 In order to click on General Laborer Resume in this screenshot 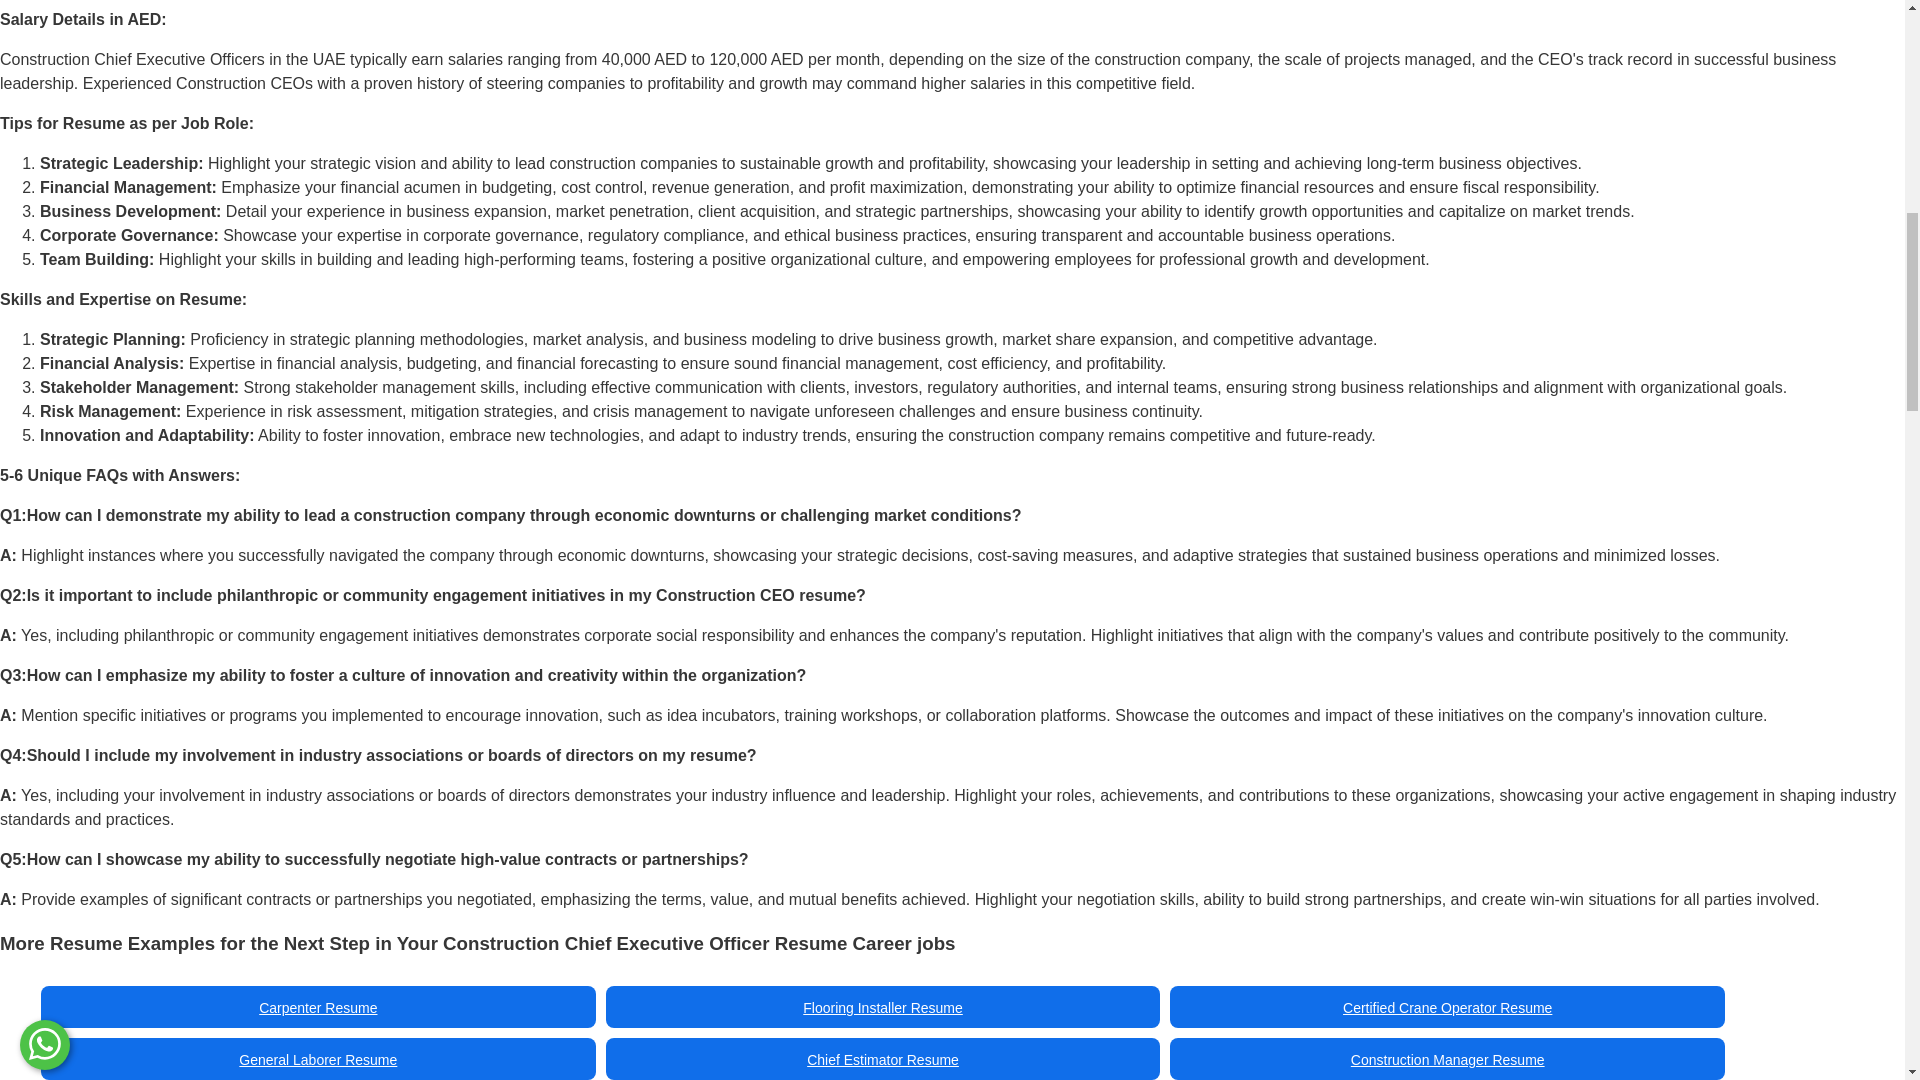, I will do `click(318, 1060)`.